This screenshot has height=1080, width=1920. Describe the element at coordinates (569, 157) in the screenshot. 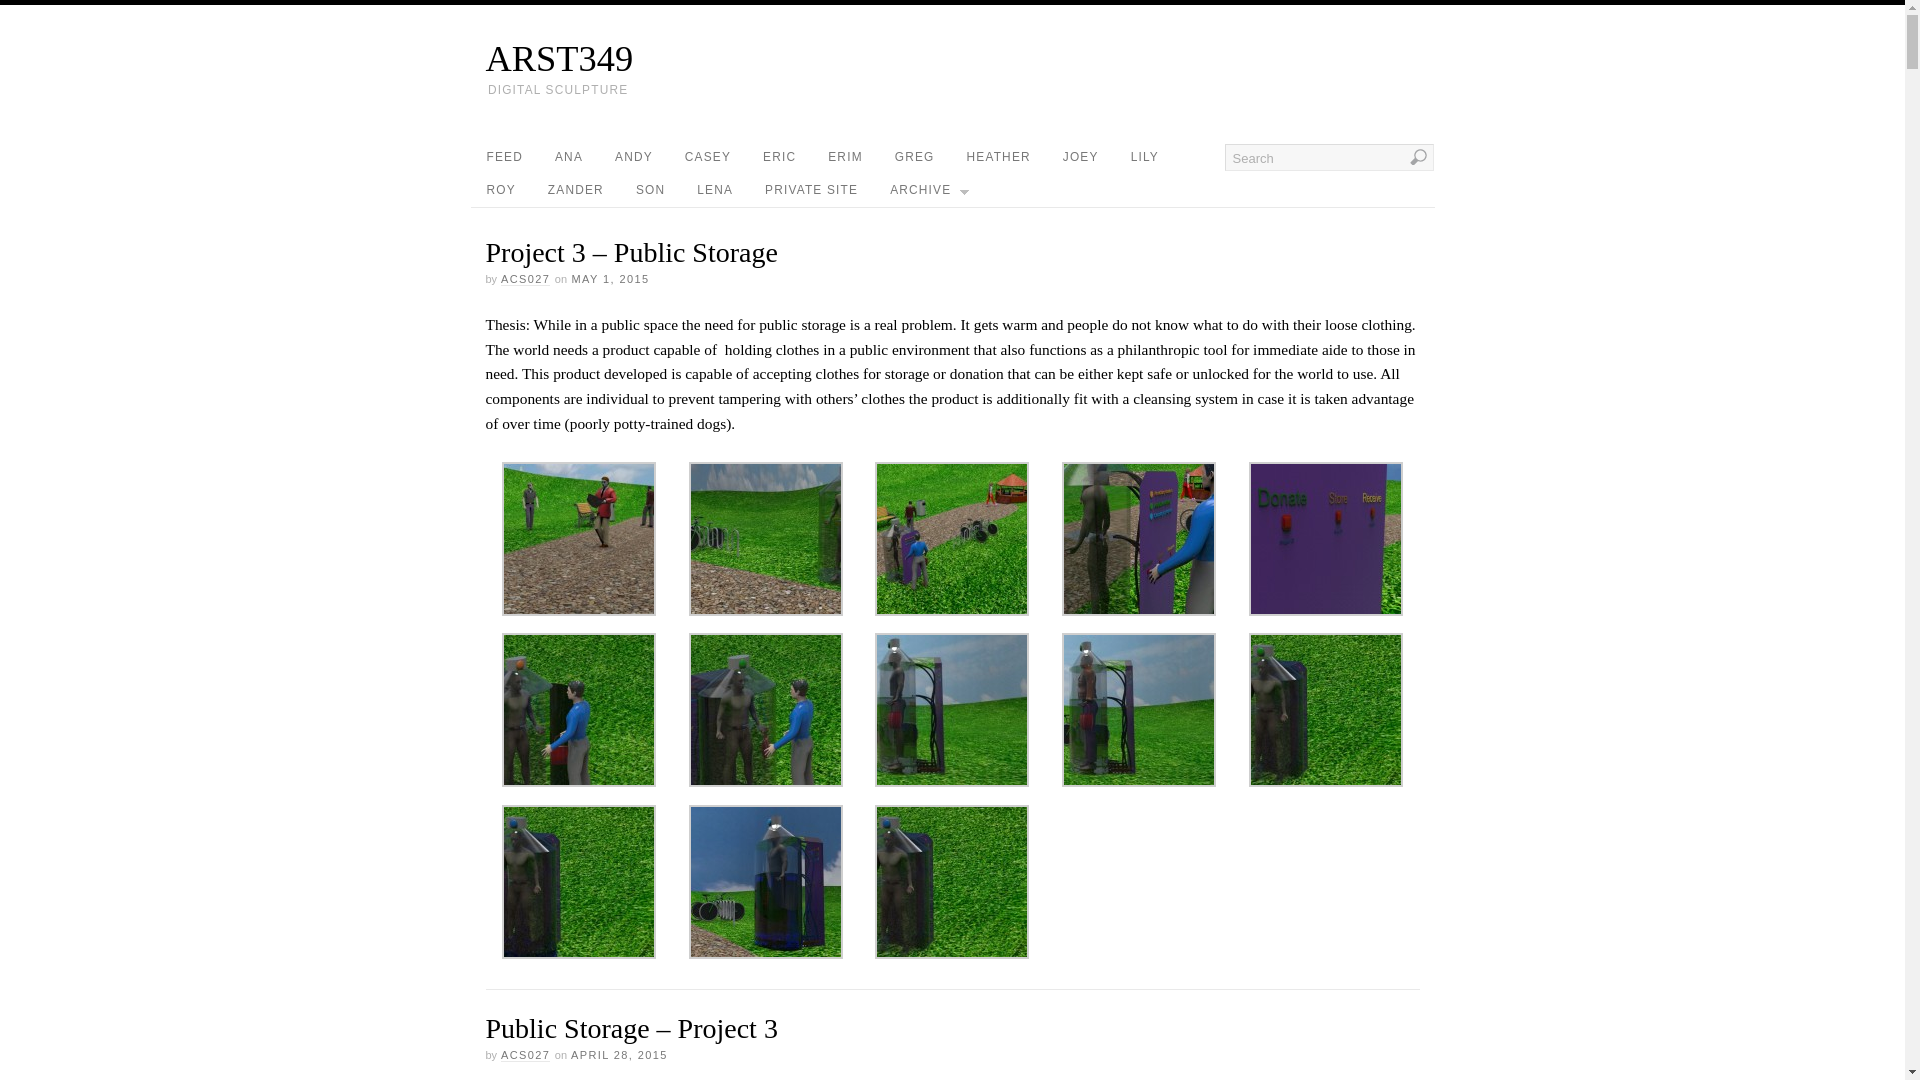

I see `ANA` at that location.